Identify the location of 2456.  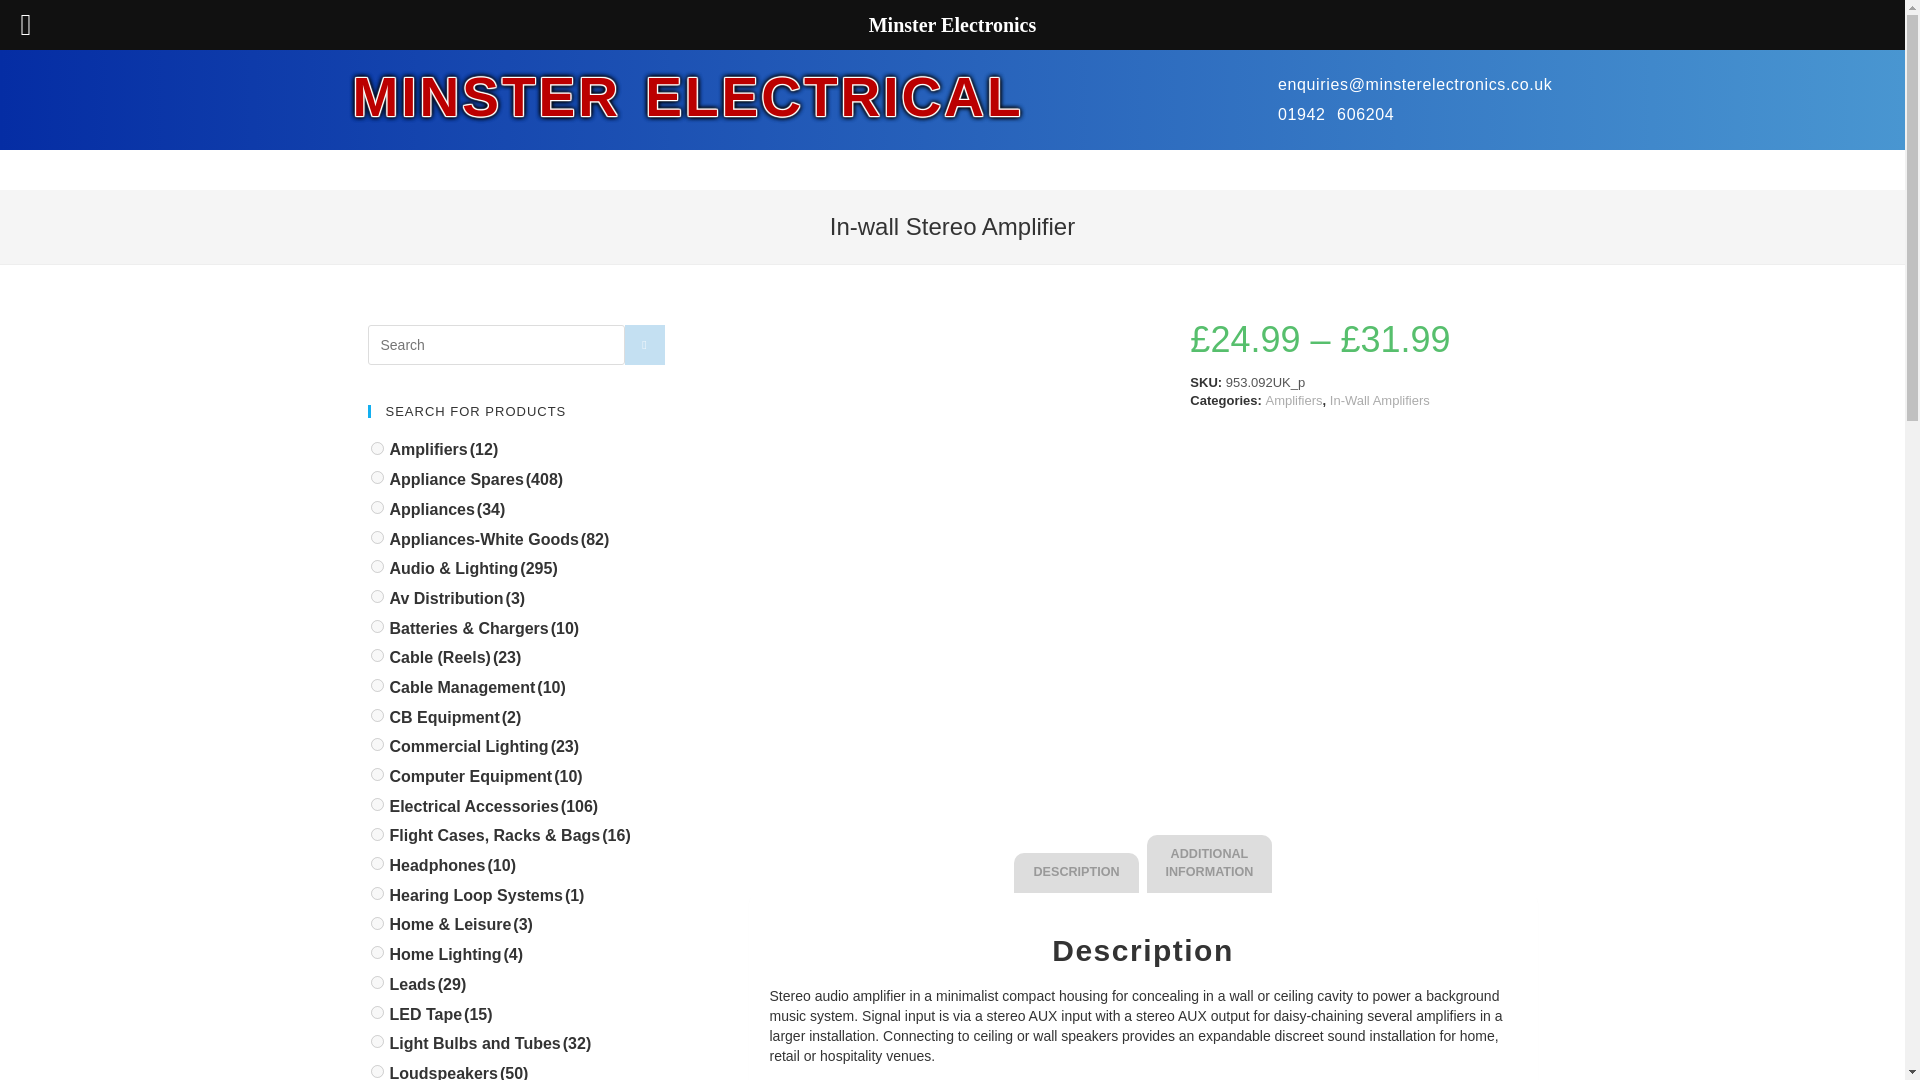
(376, 744).